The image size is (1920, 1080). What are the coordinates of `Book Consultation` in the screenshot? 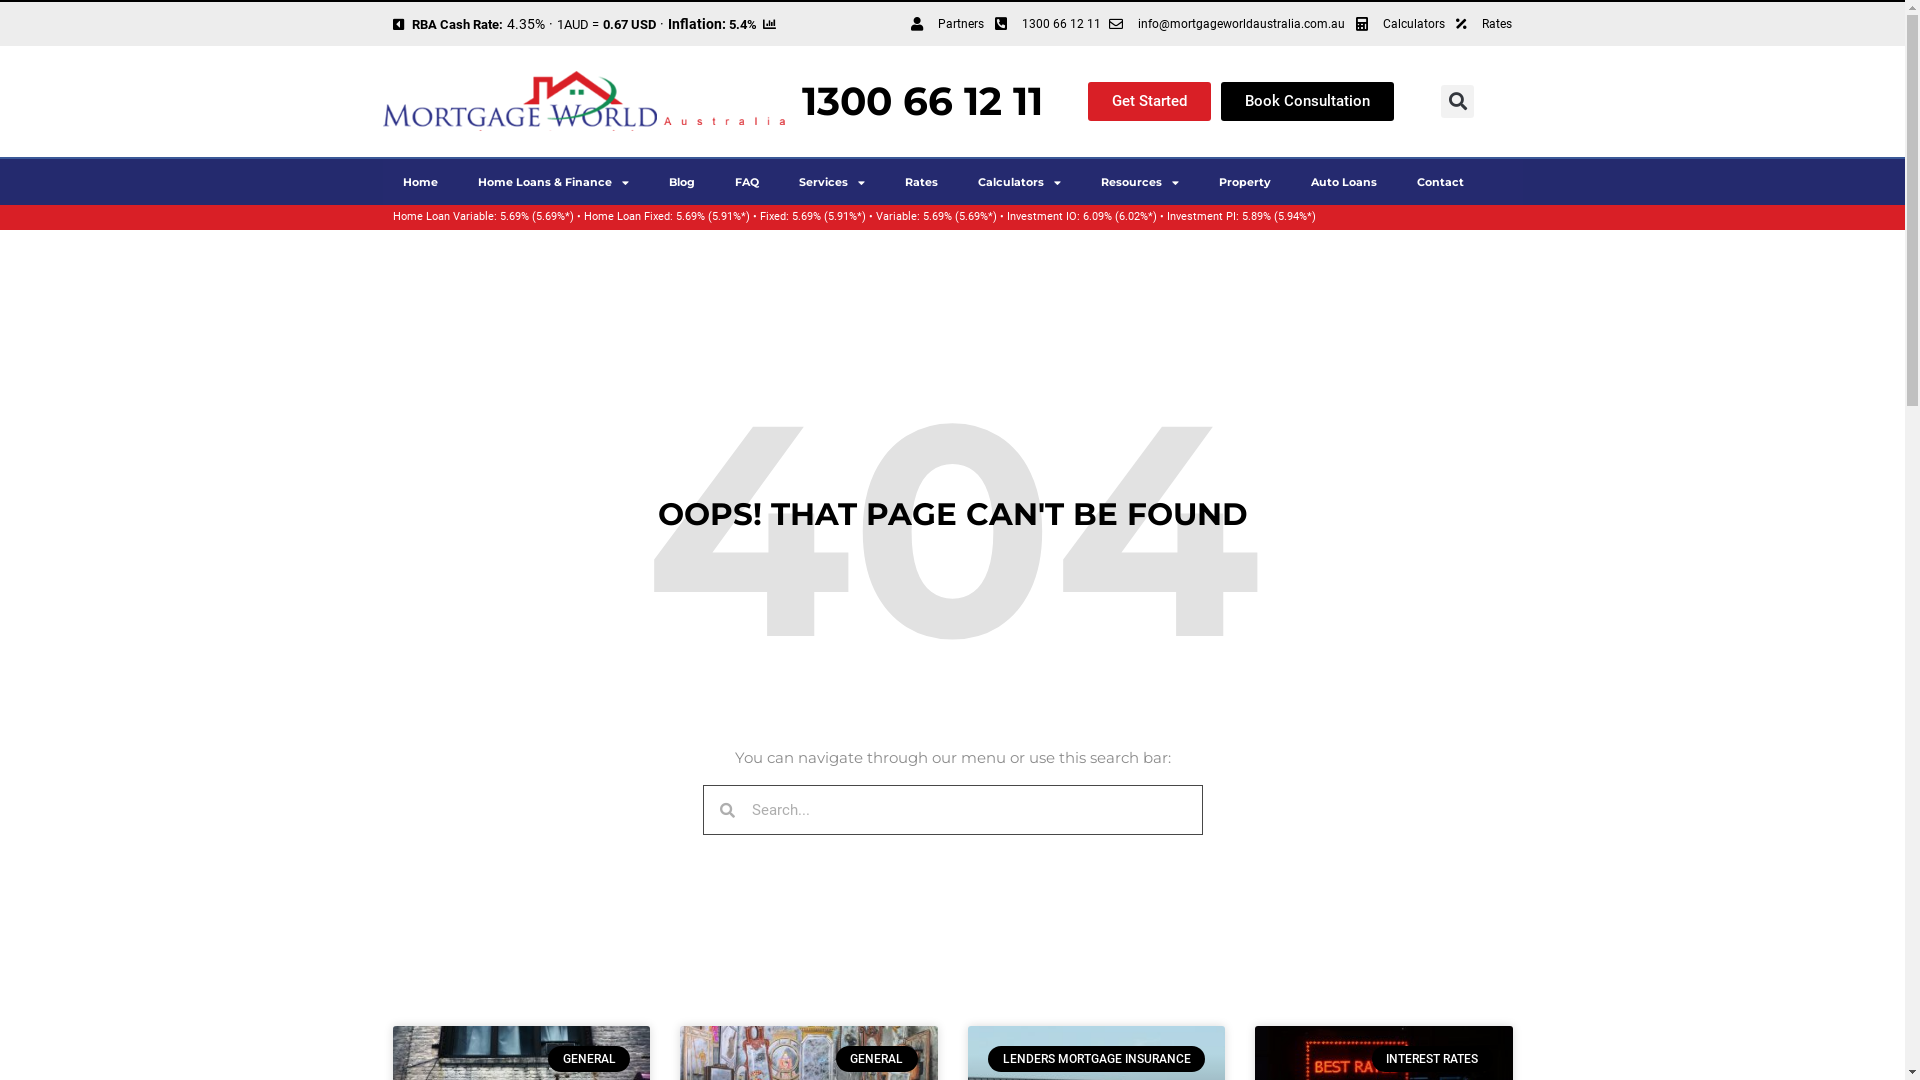 It's located at (1308, 102).